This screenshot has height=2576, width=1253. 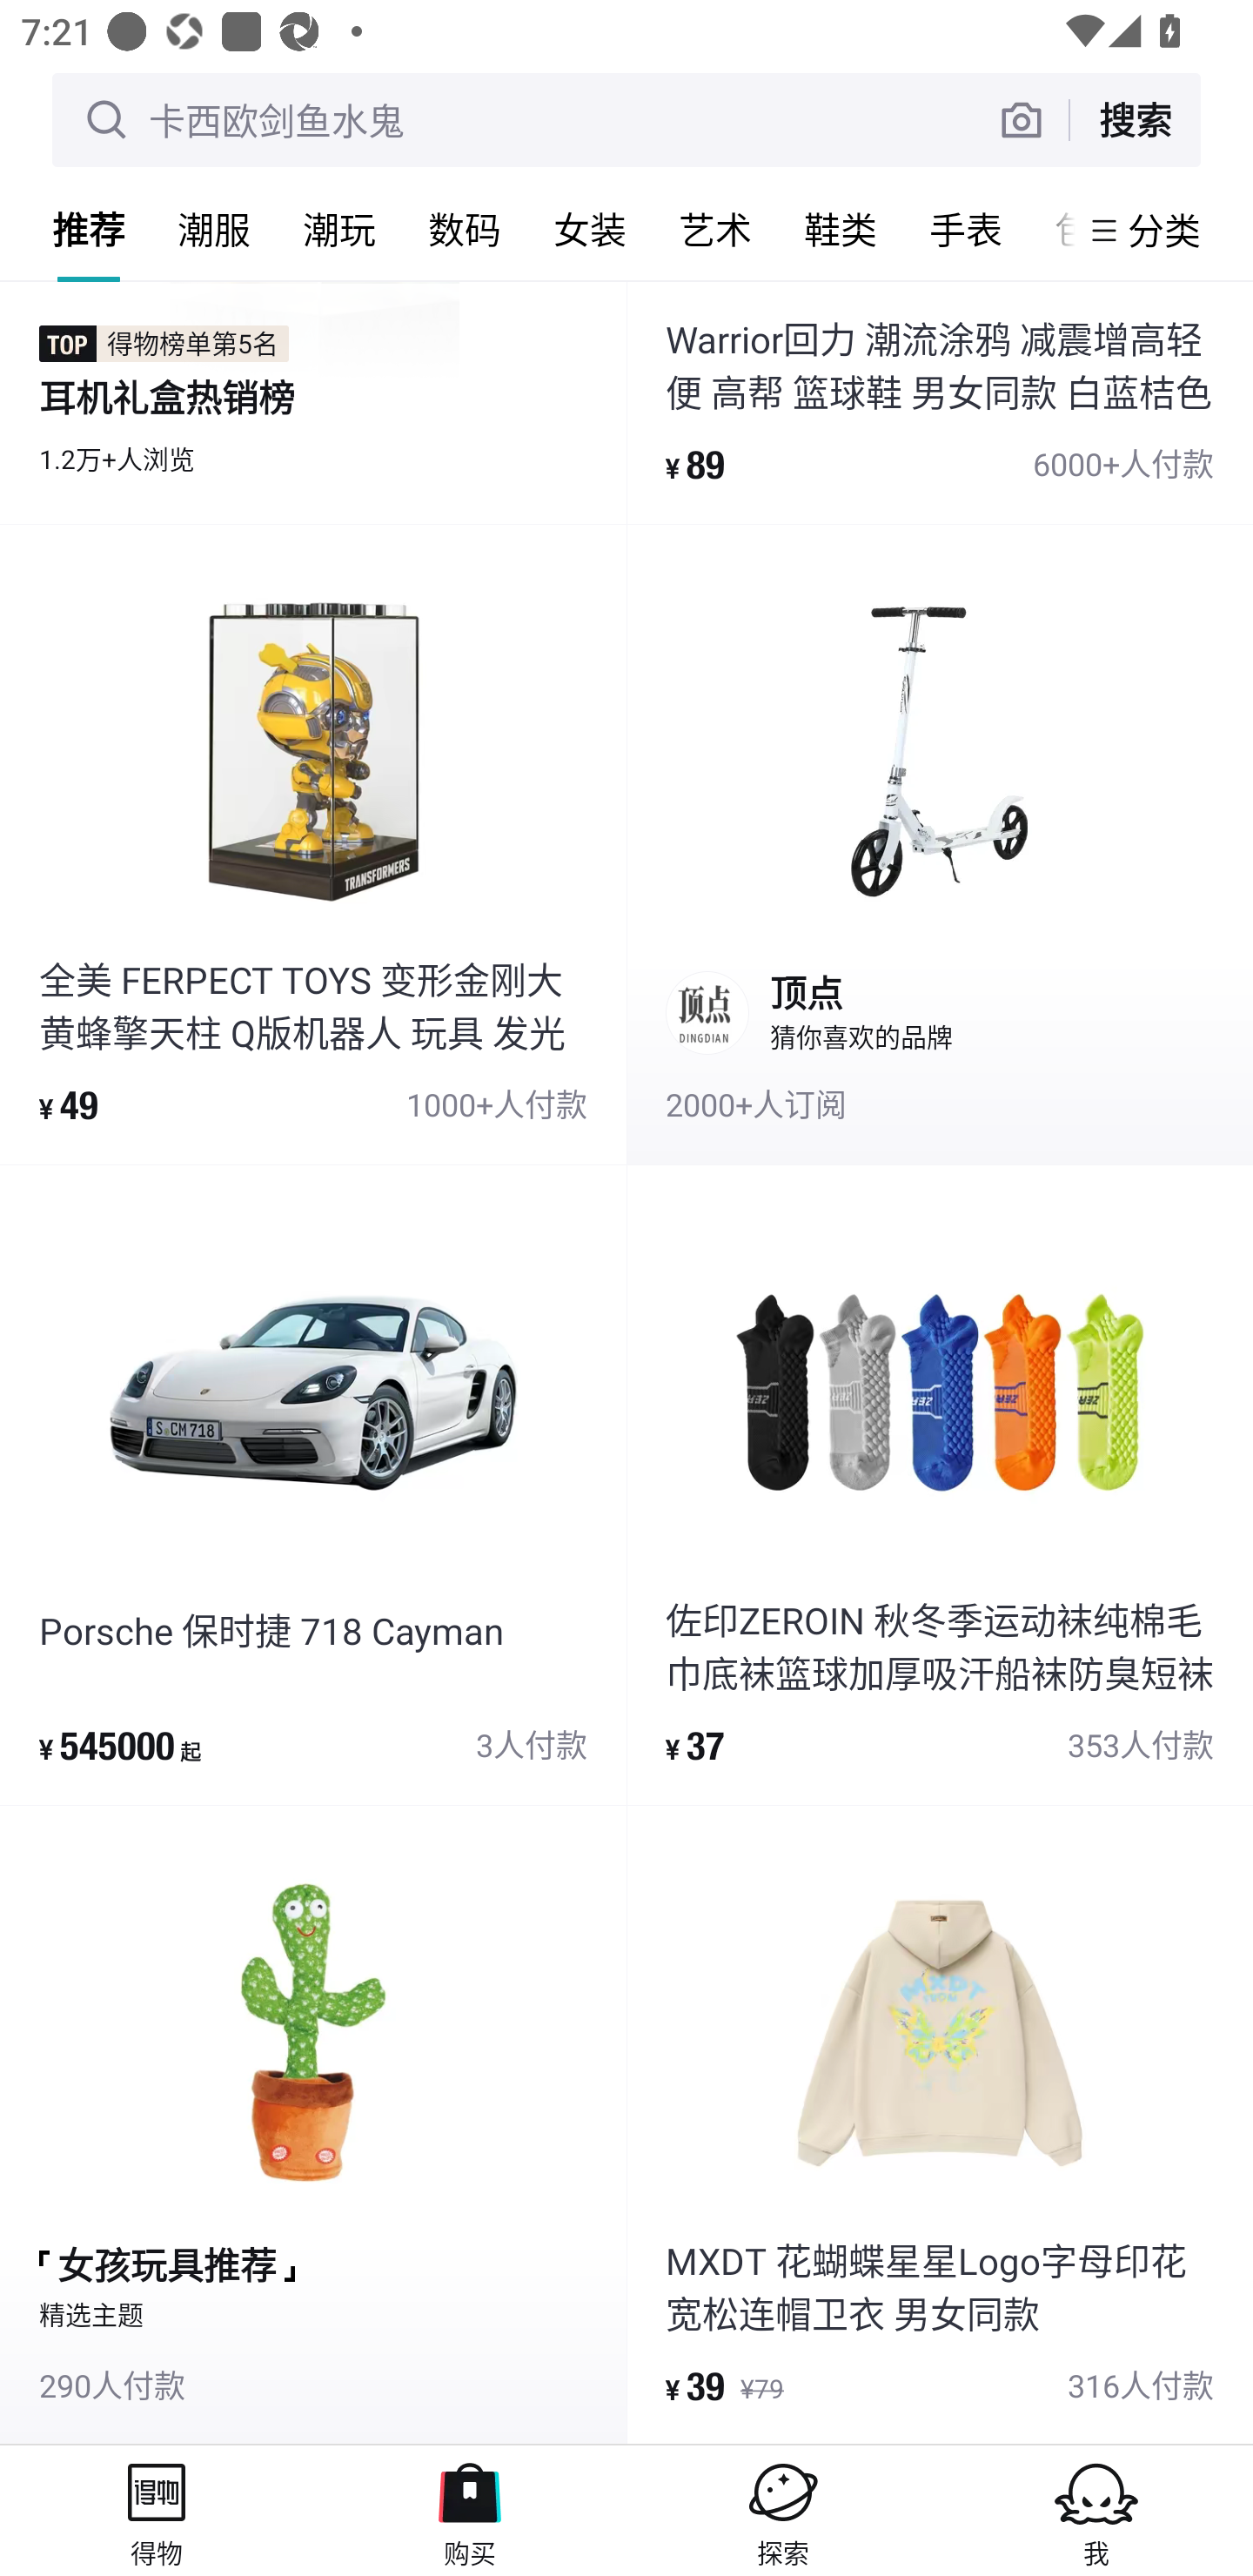 What do you see at coordinates (715, 229) in the screenshot?
I see `艺术` at bounding box center [715, 229].